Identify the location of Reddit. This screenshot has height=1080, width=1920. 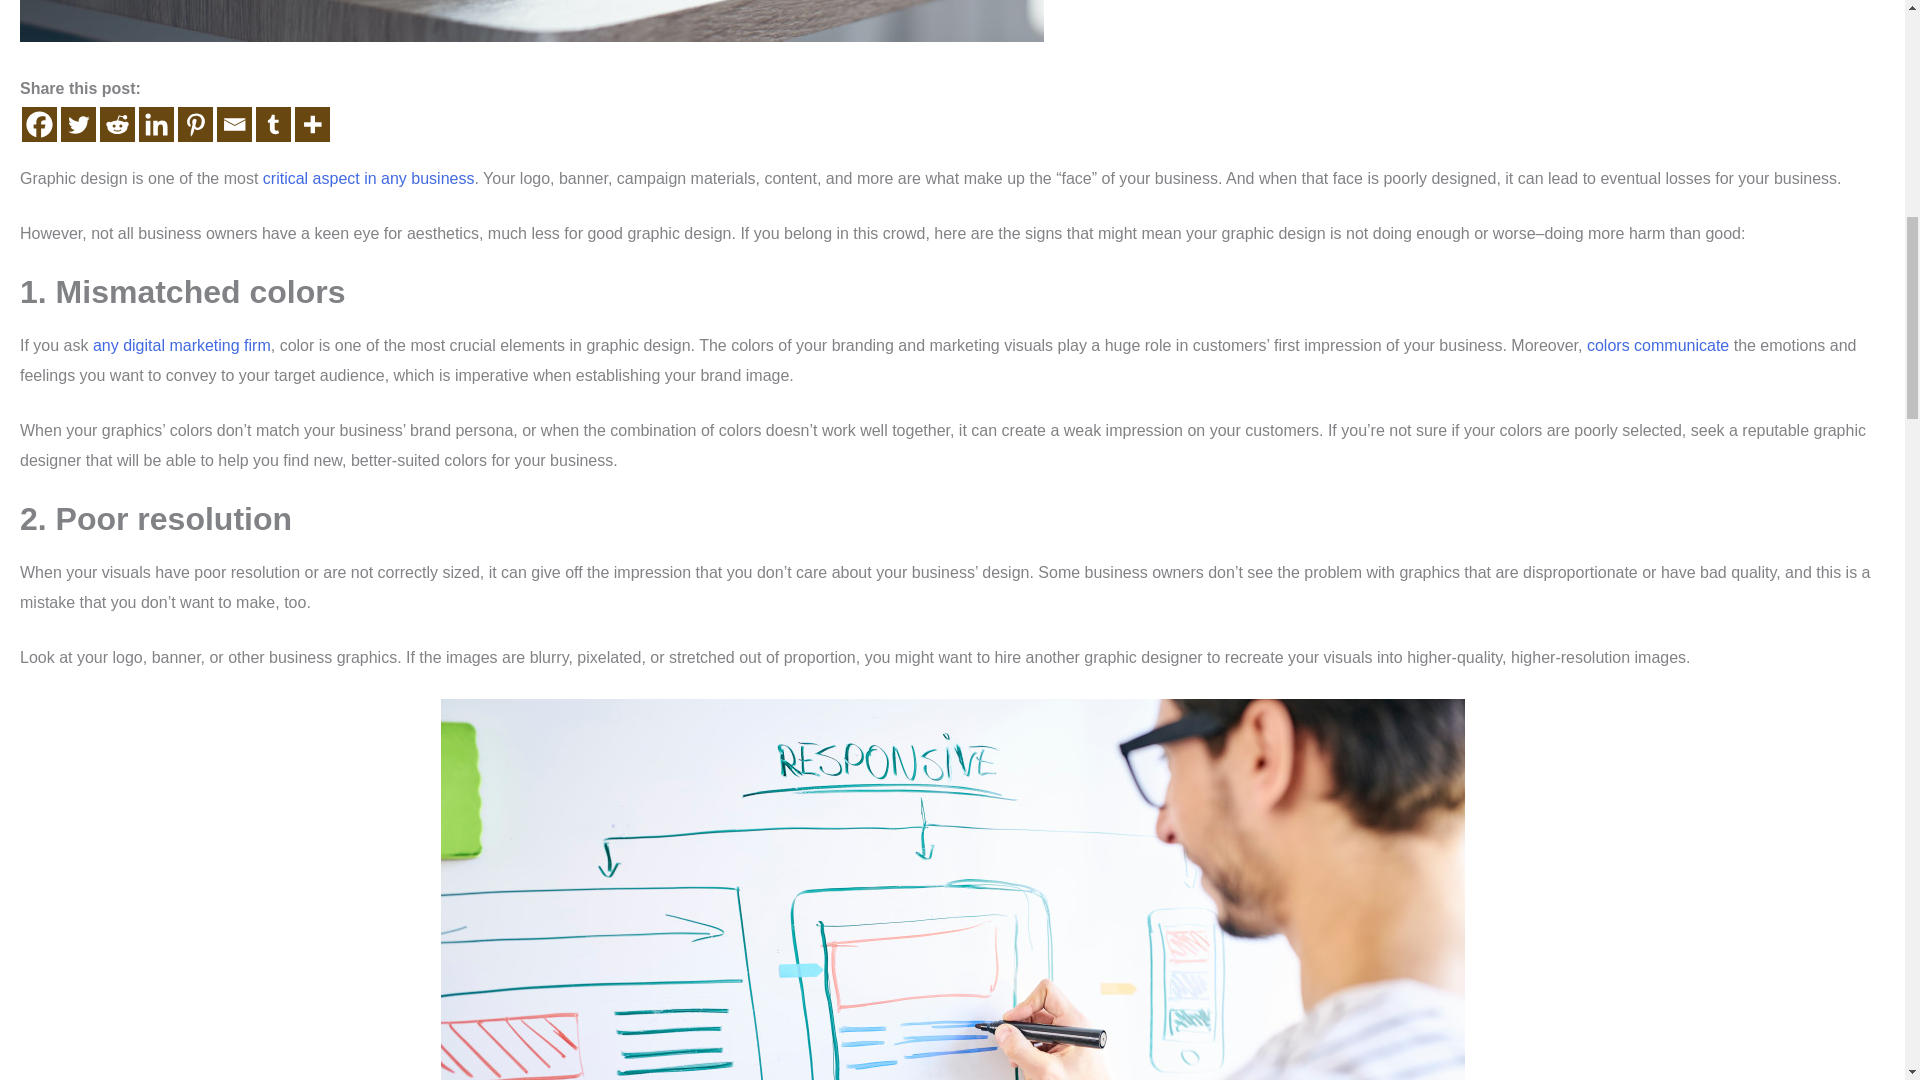
(116, 124).